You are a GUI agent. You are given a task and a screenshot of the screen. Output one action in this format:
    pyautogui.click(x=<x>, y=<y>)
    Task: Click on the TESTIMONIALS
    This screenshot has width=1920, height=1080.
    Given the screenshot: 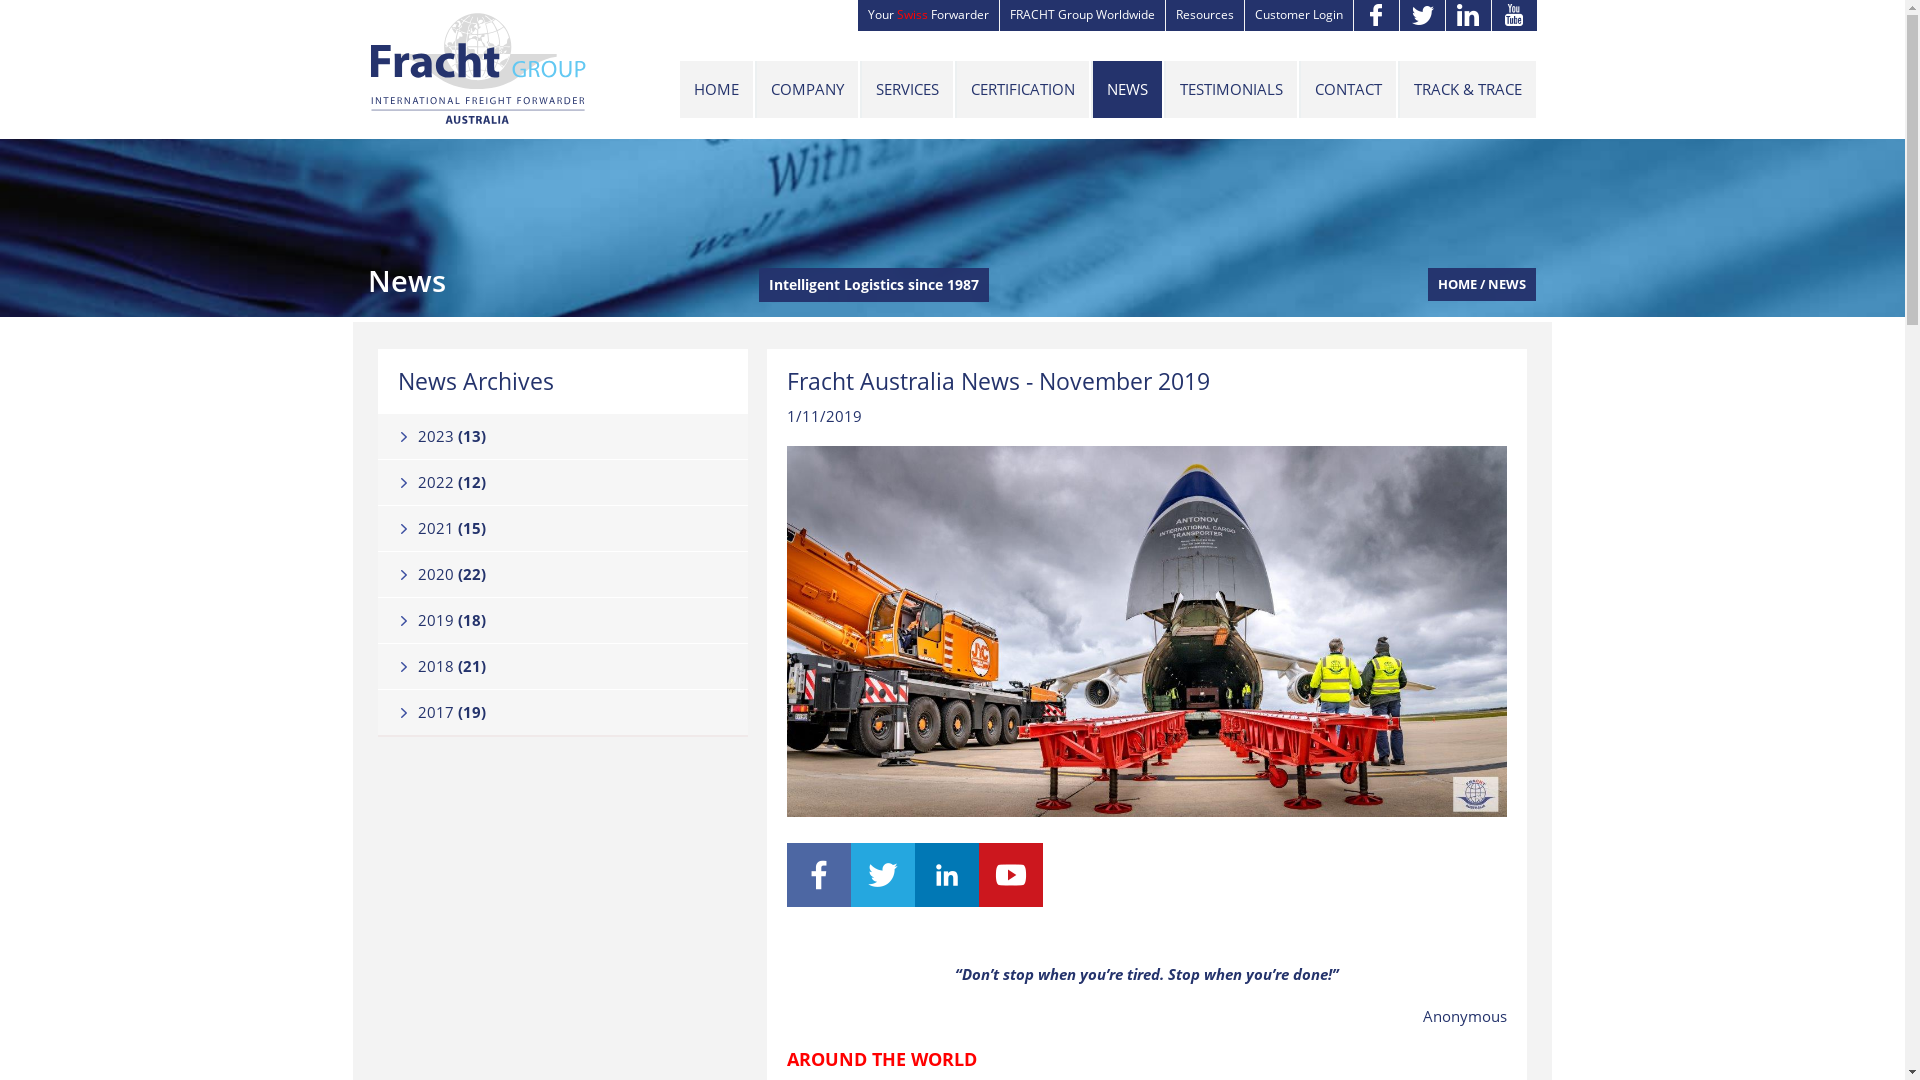 What is the action you would take?
    pyautogui.click(x=1230, y=90)
    